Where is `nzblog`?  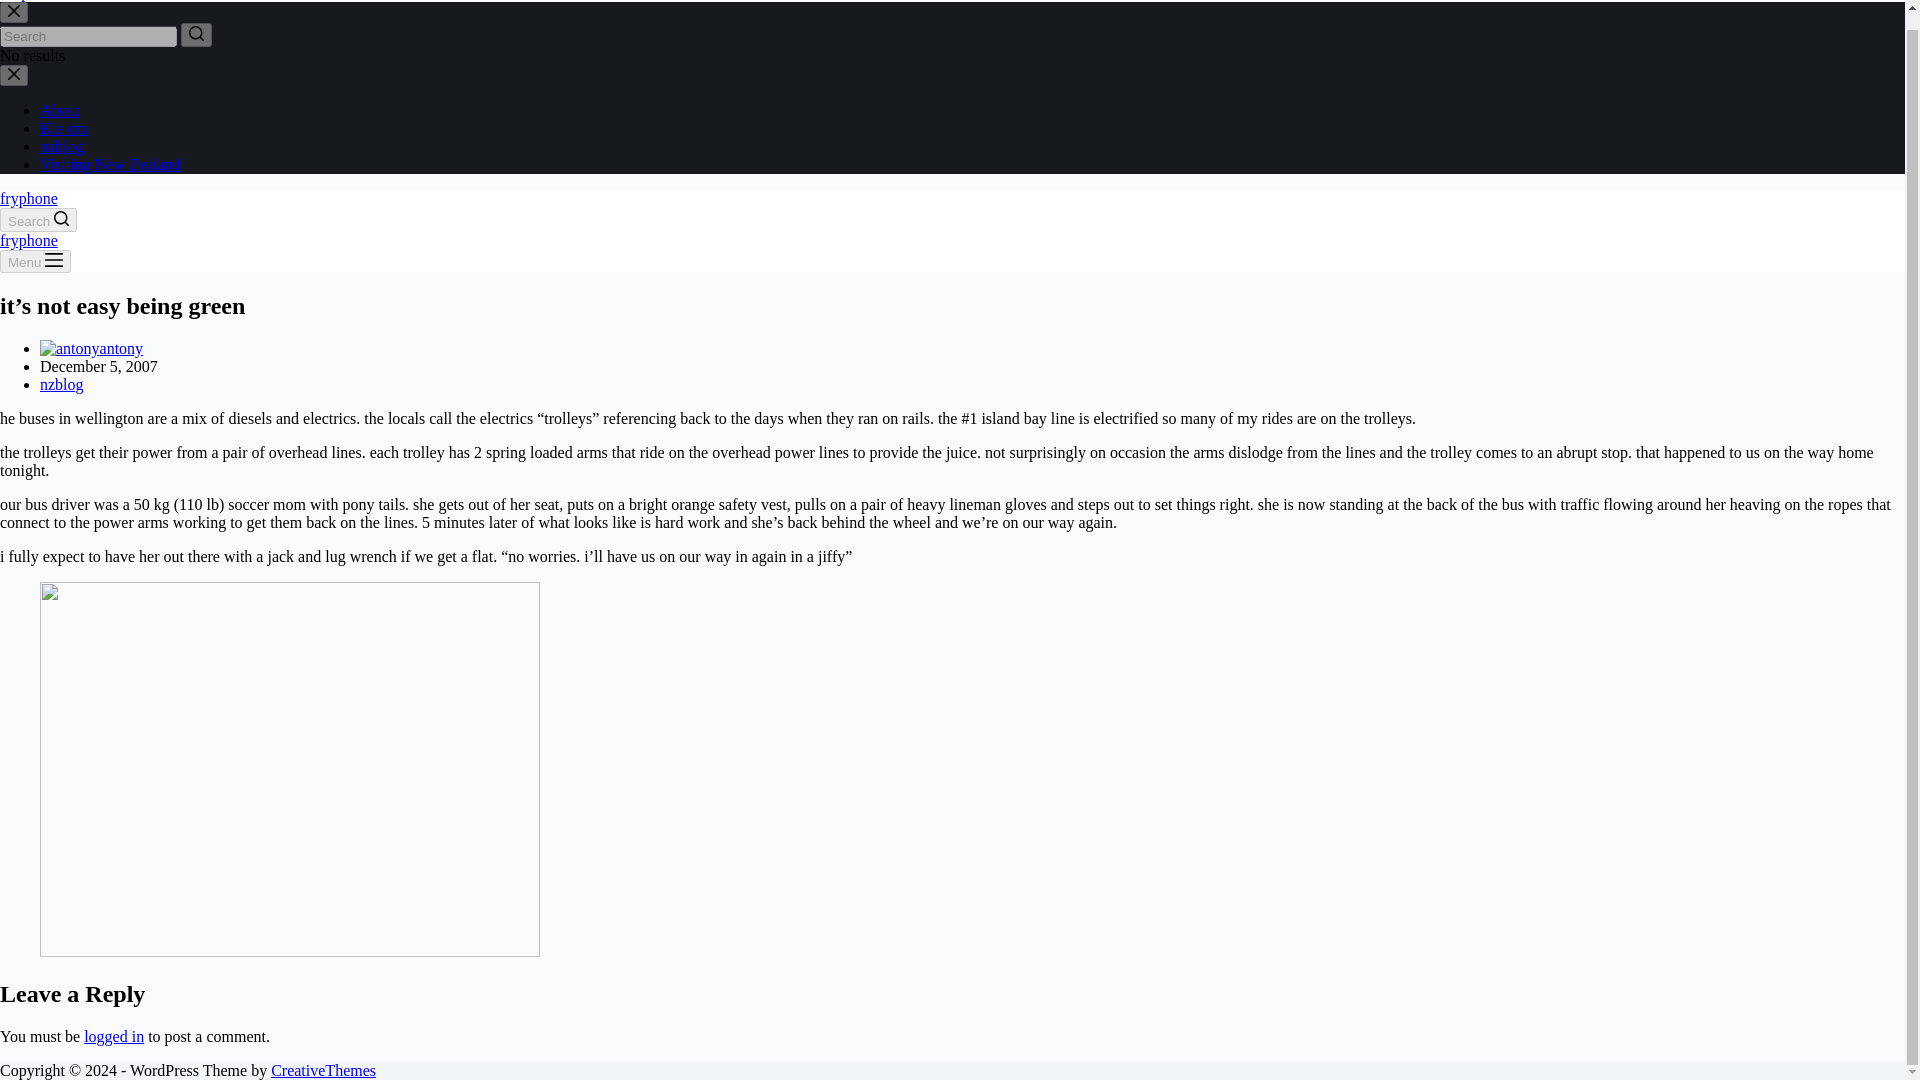 nzblog is located at coordinates (62, 384).